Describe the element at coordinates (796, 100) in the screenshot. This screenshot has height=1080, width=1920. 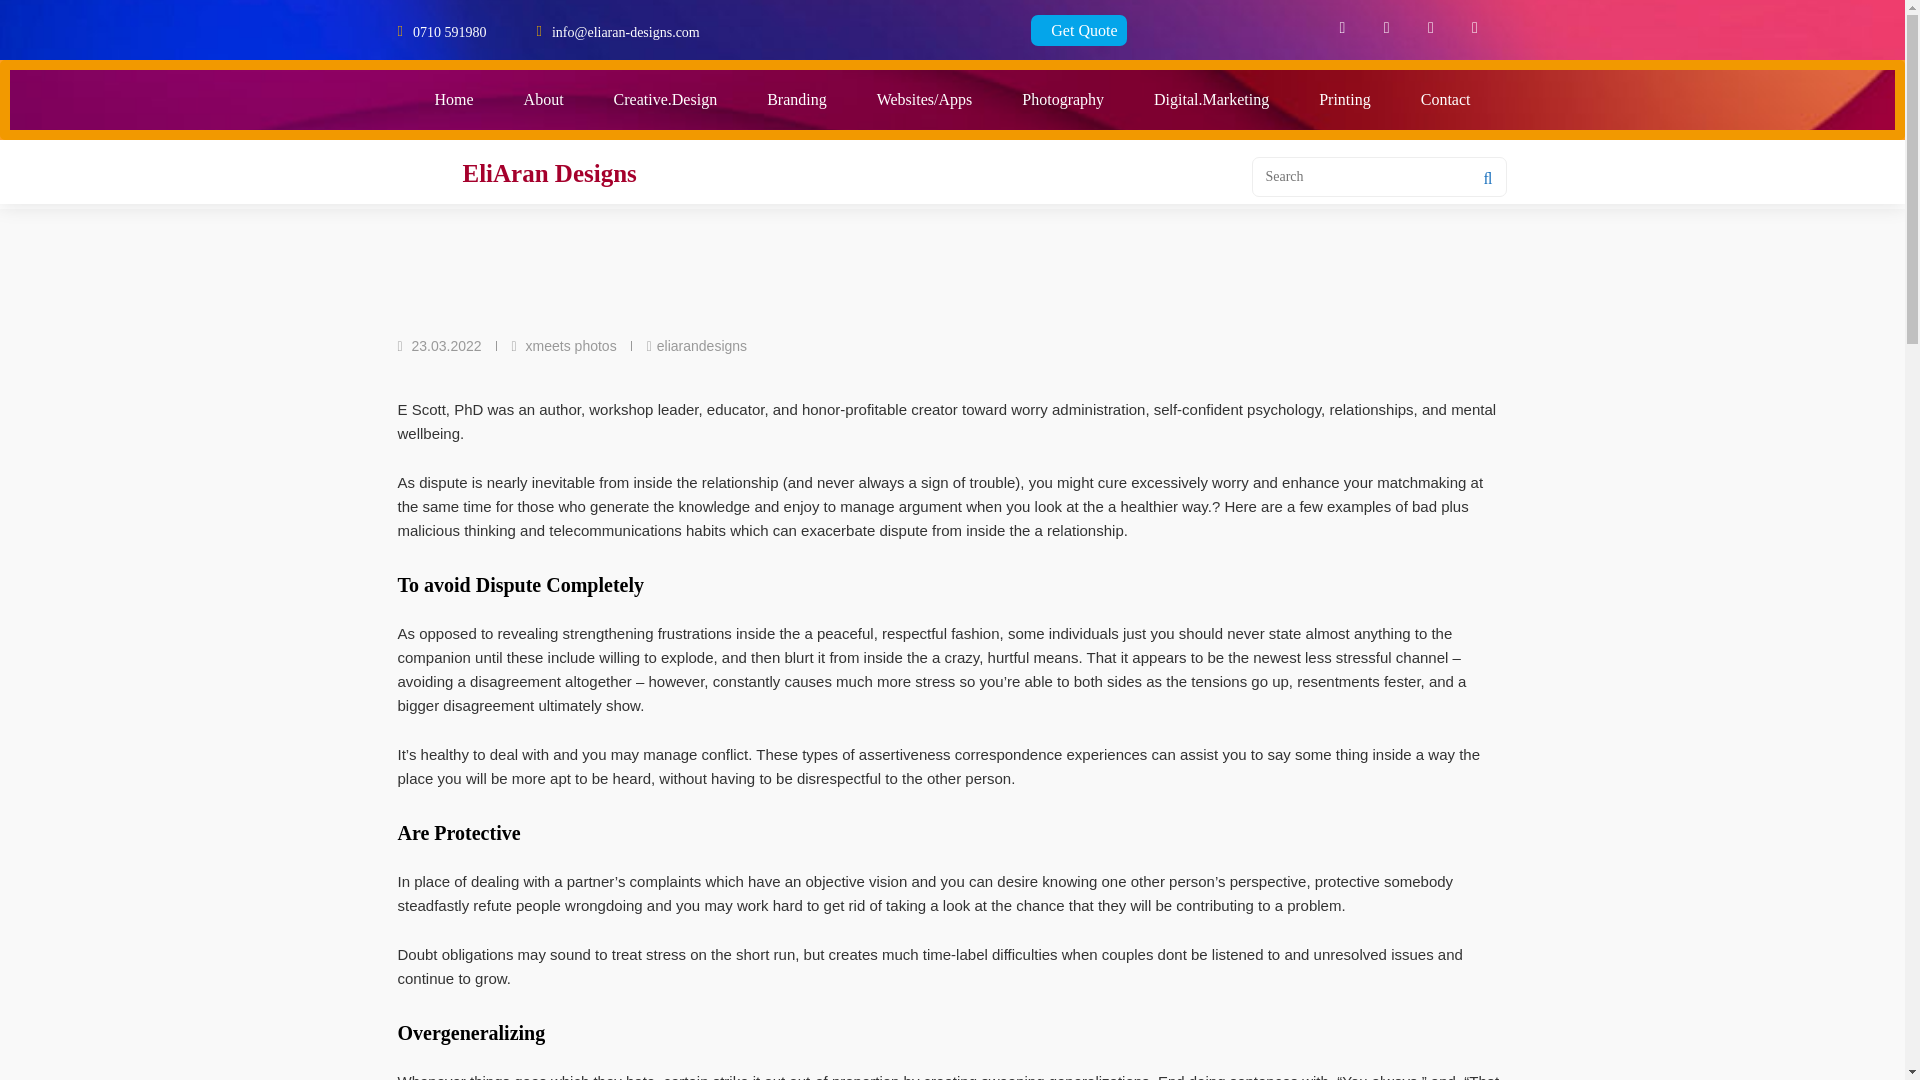
I see `Branding` at that location.